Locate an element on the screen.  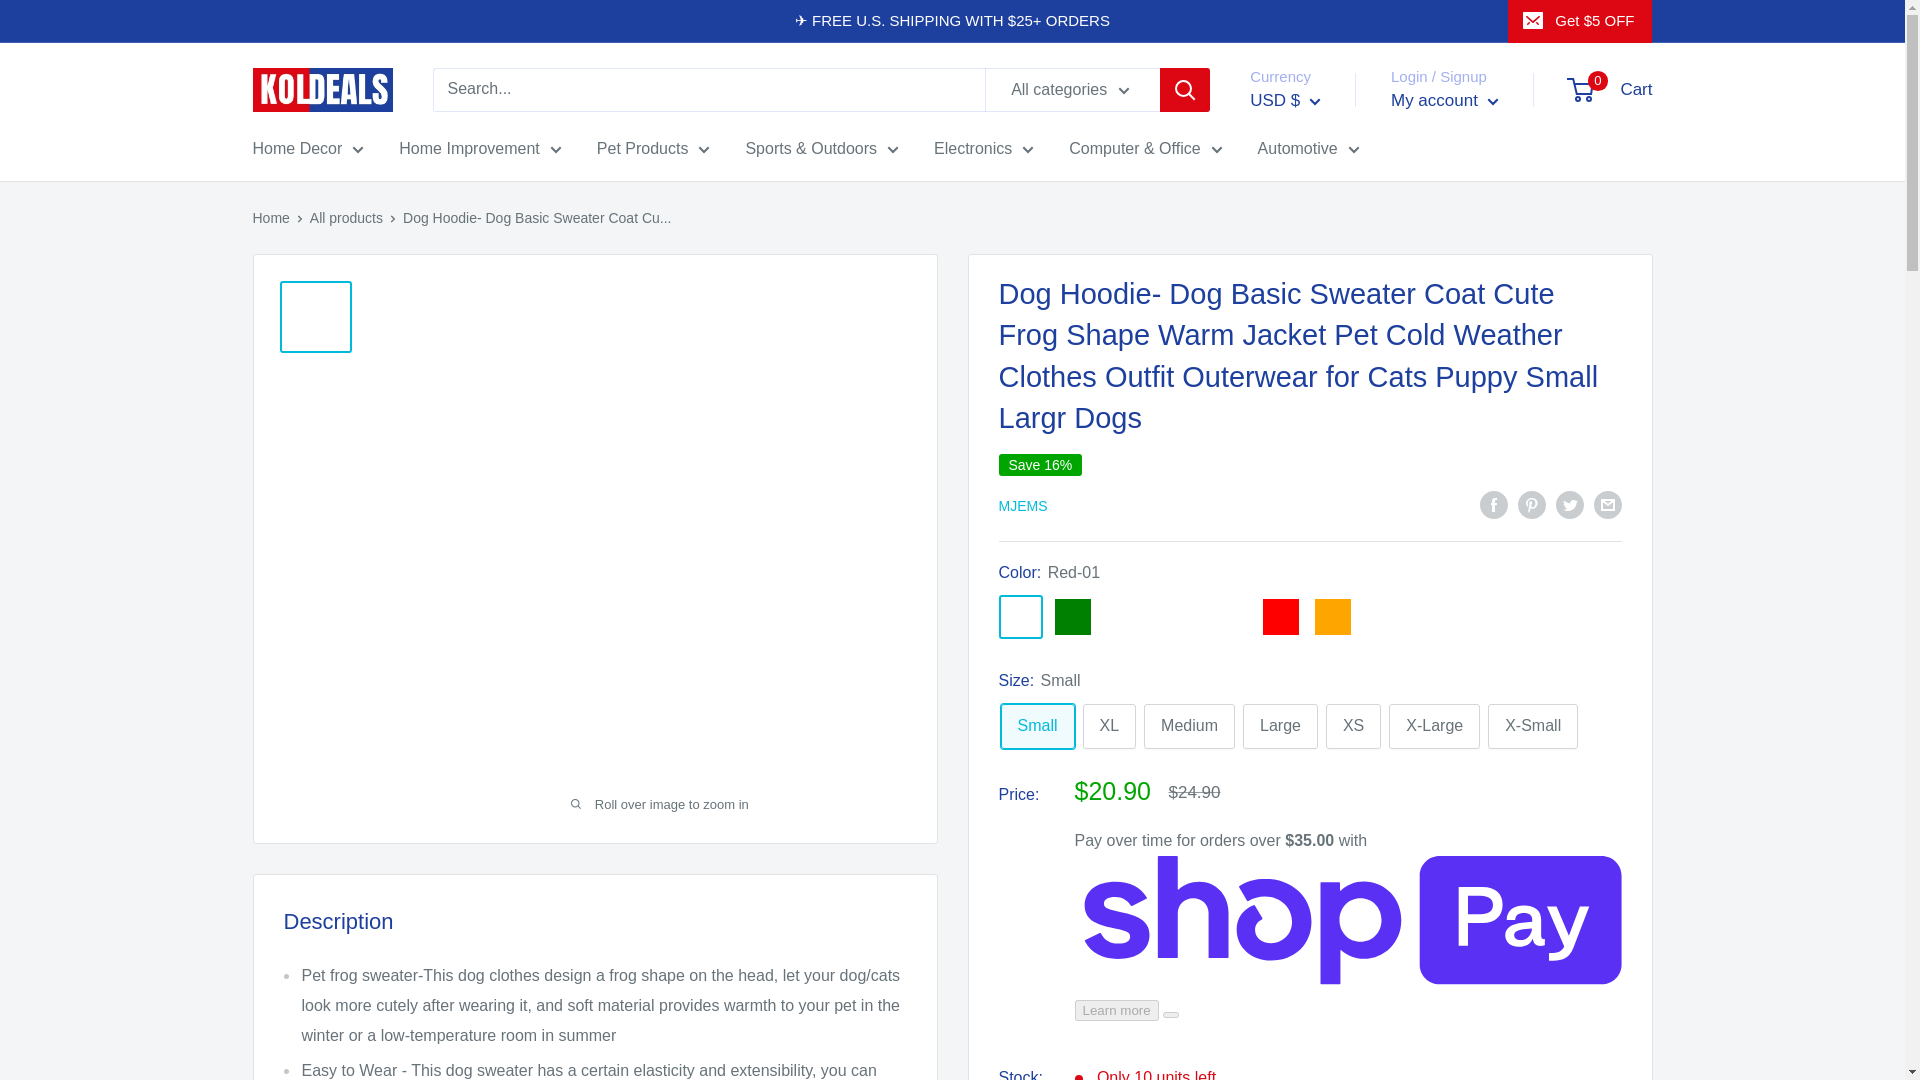
X-Large is located at coordinates (1434, 726).